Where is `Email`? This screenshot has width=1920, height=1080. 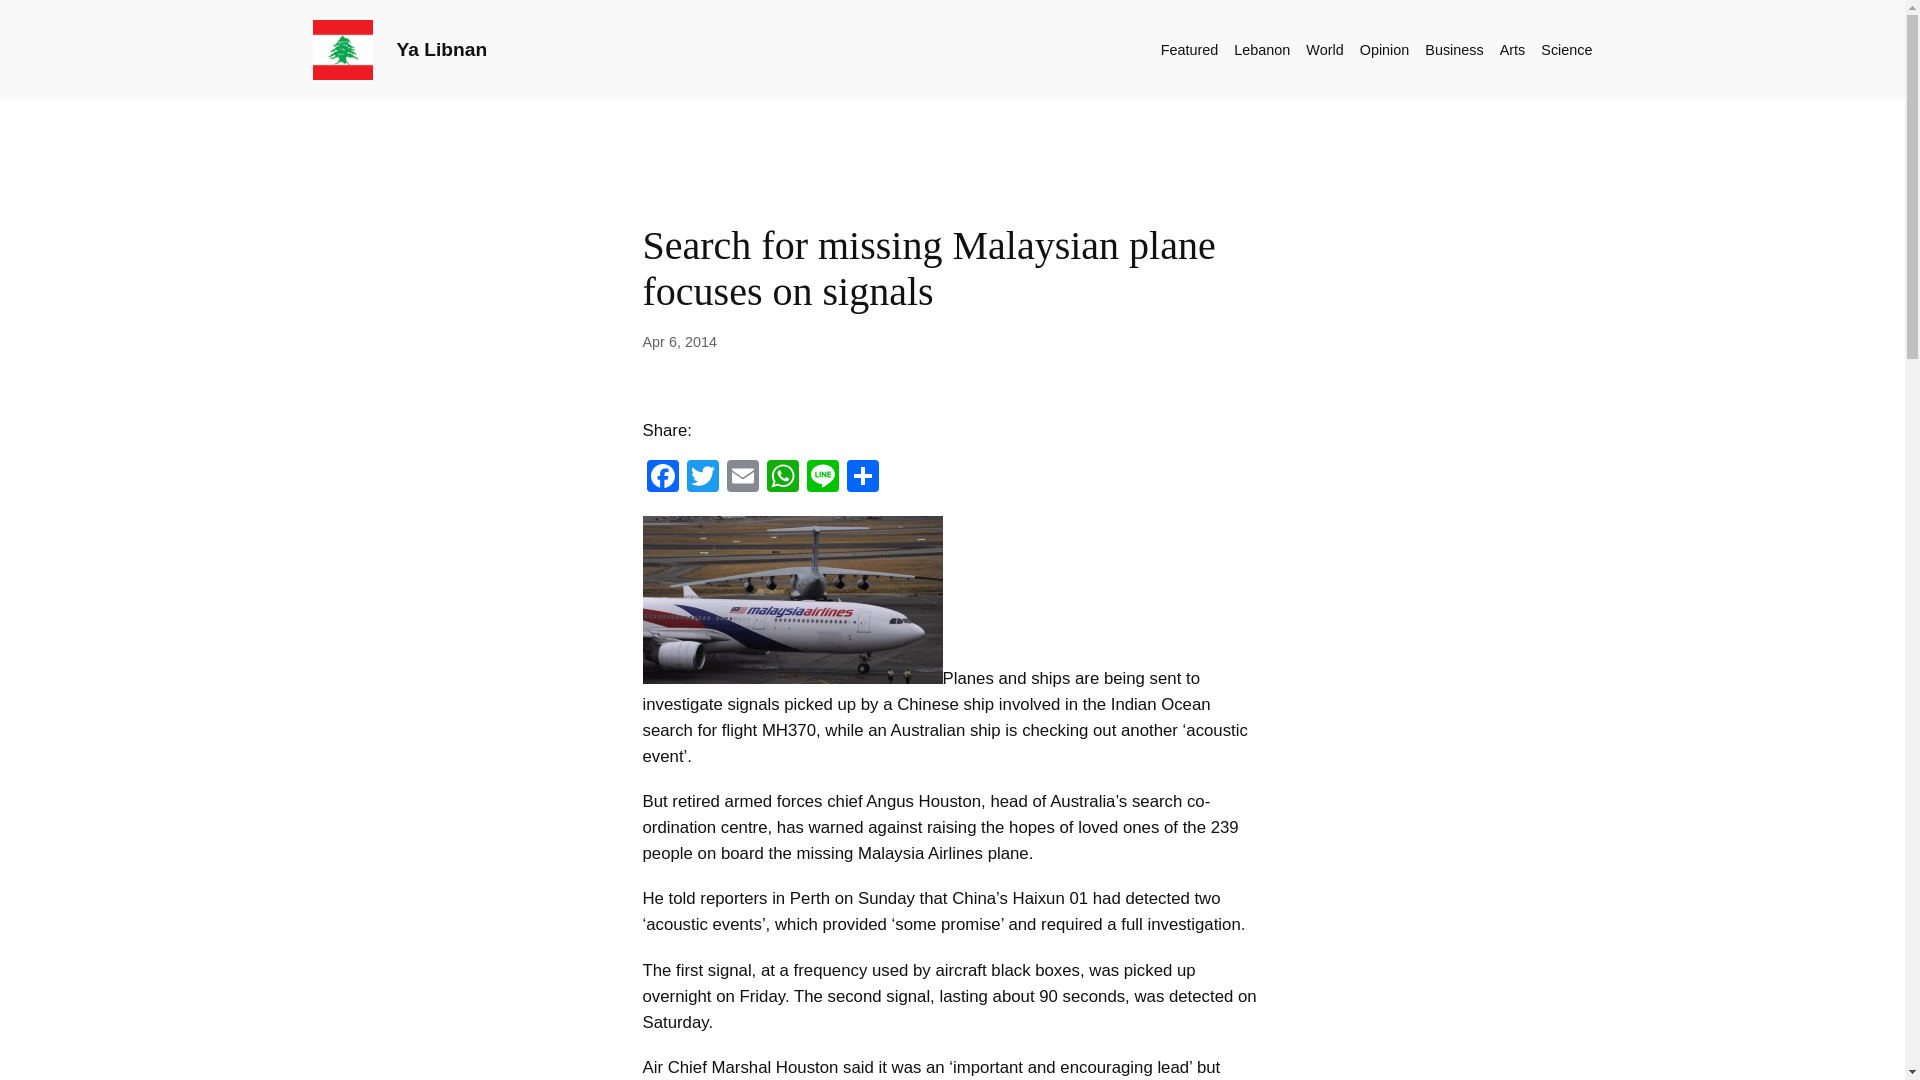 Email is located at coordinates (742, 478).